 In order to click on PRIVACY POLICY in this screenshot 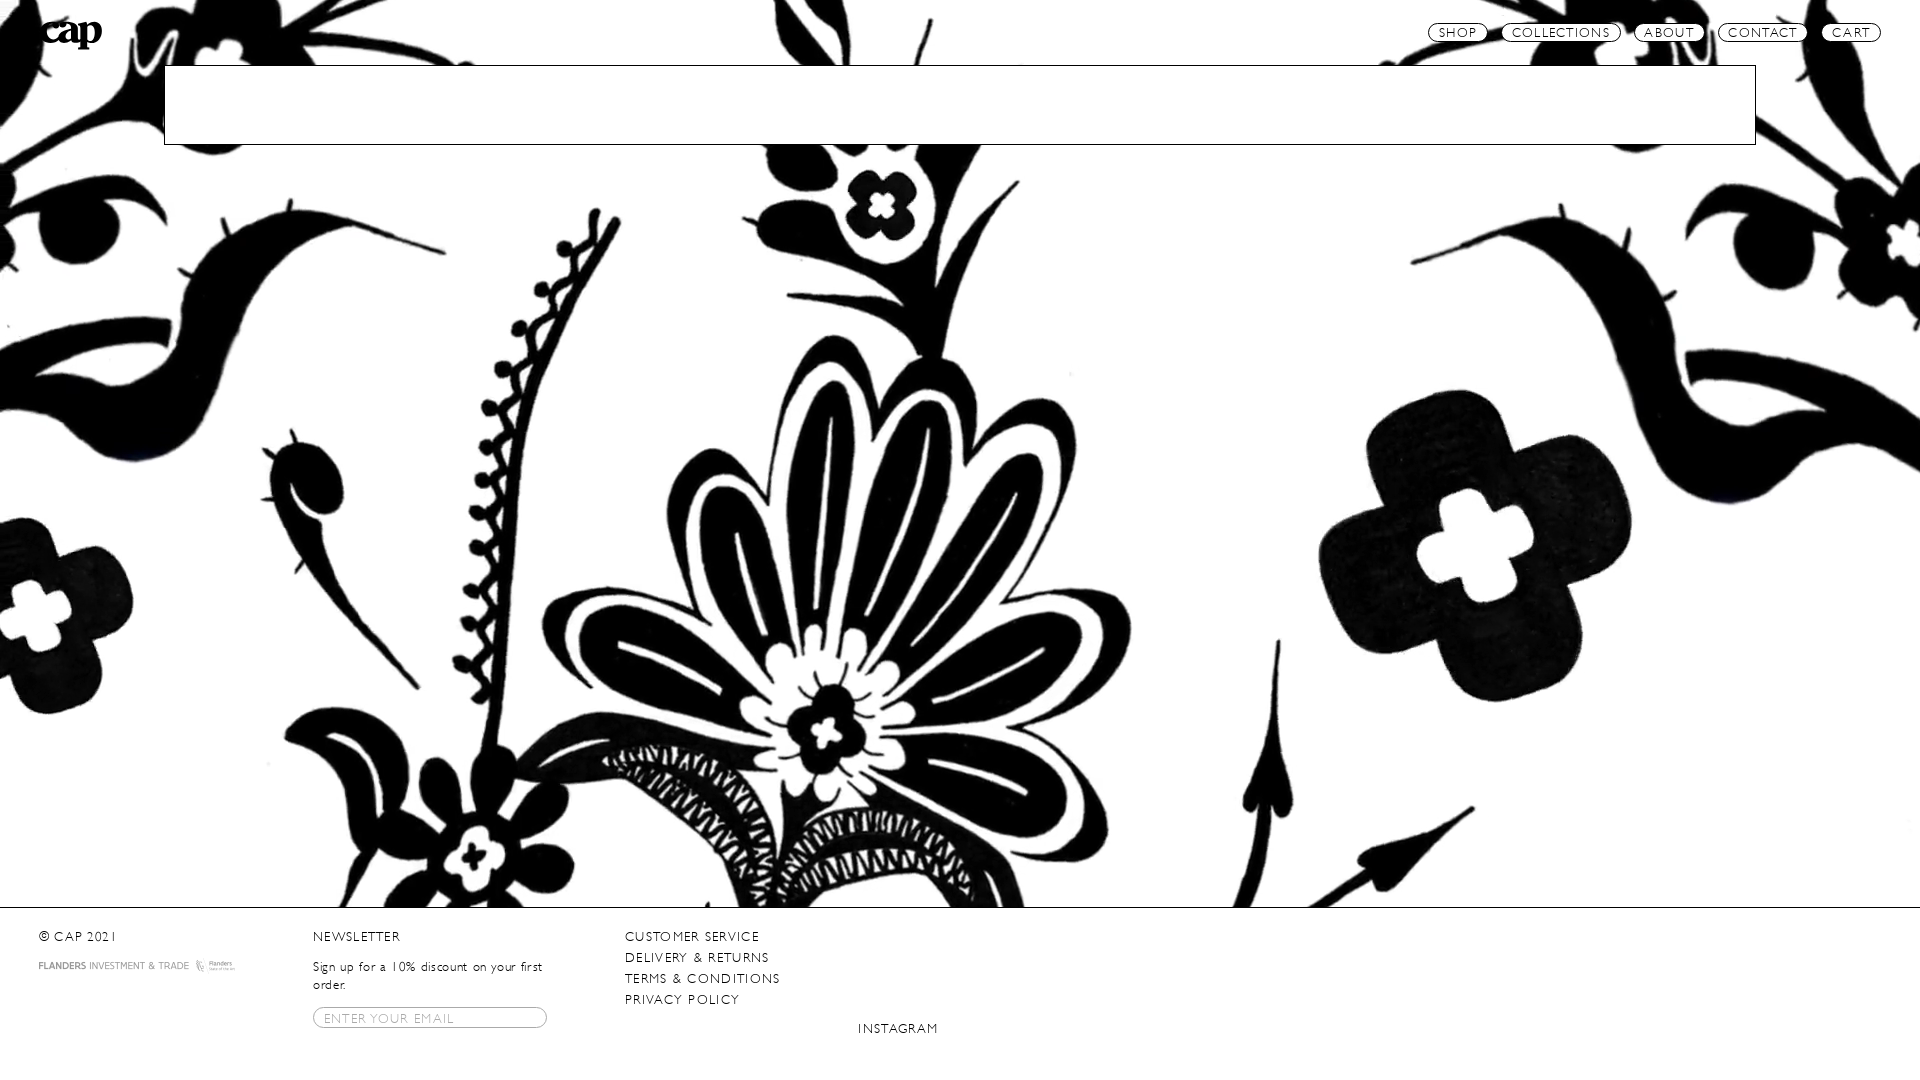, I will do `click(682, 999)`.